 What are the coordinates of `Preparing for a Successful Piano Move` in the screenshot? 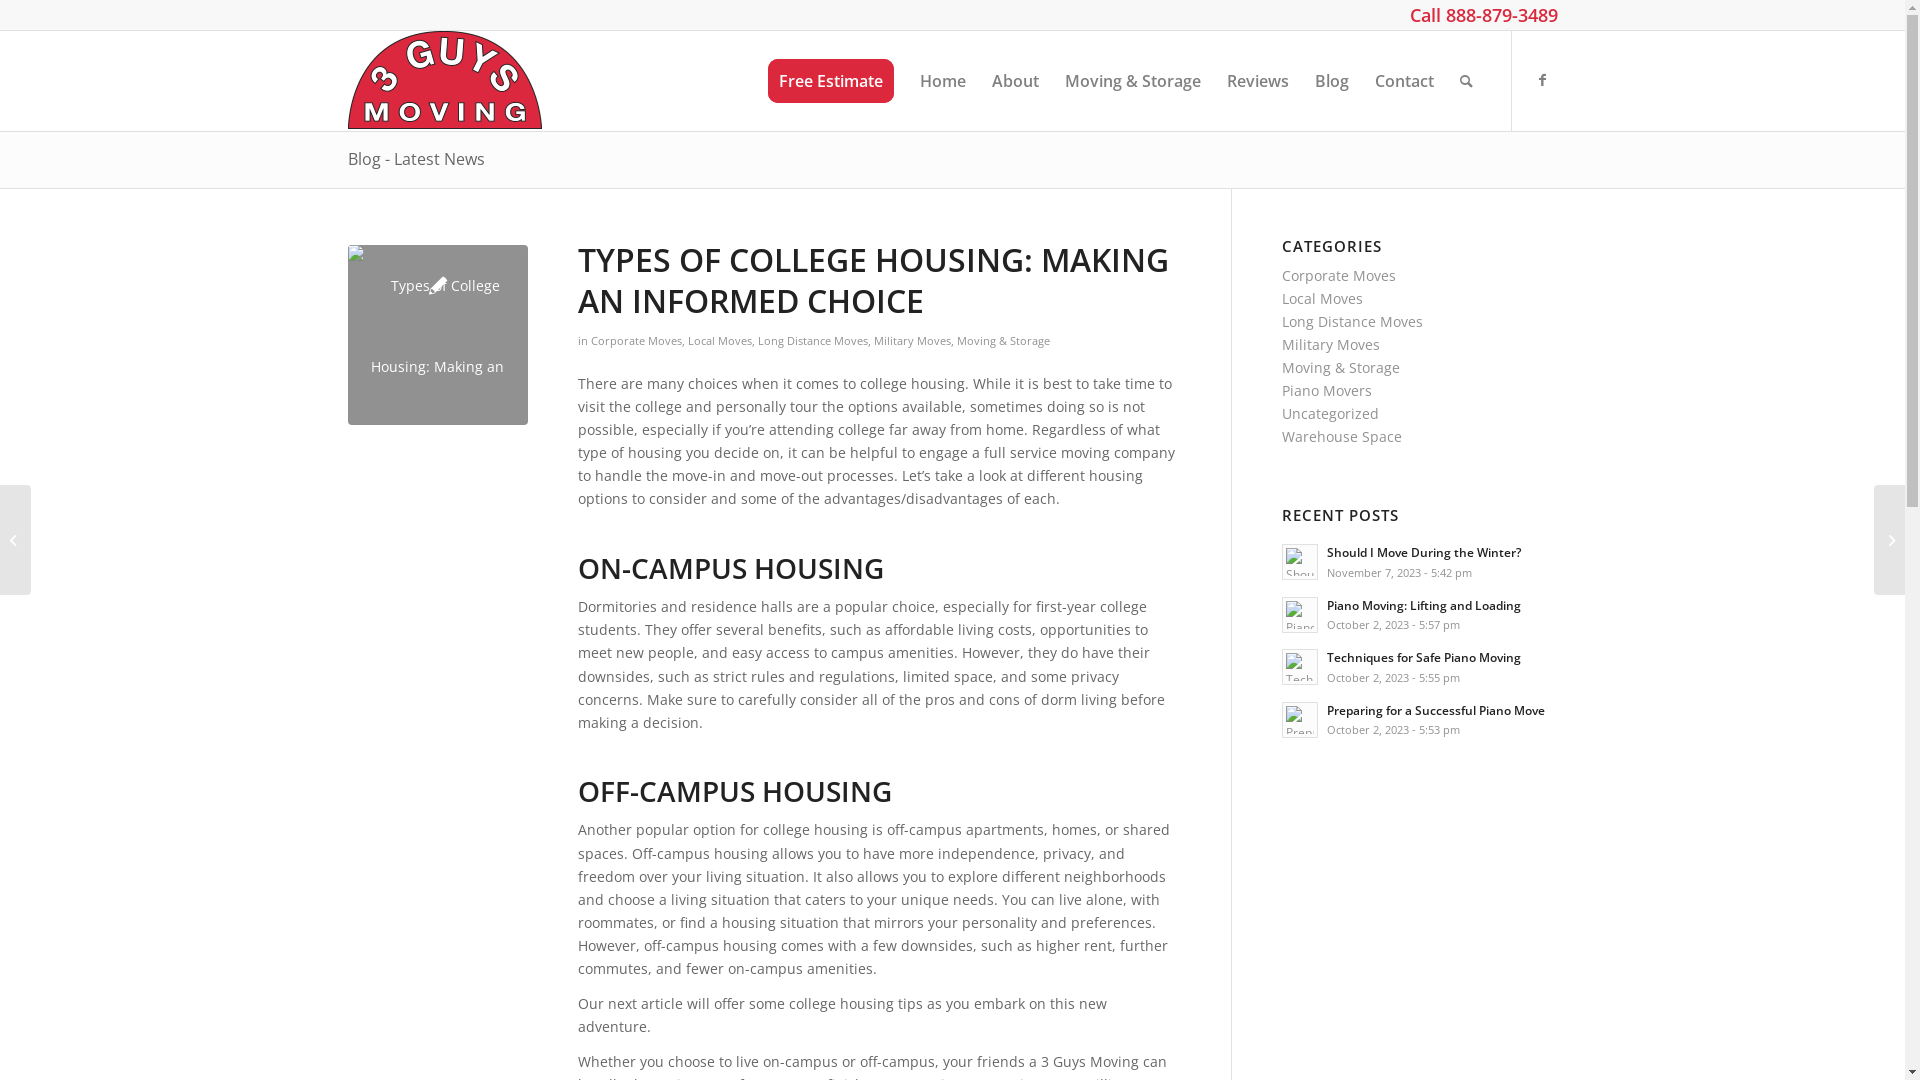 It's located at (1436, 710).